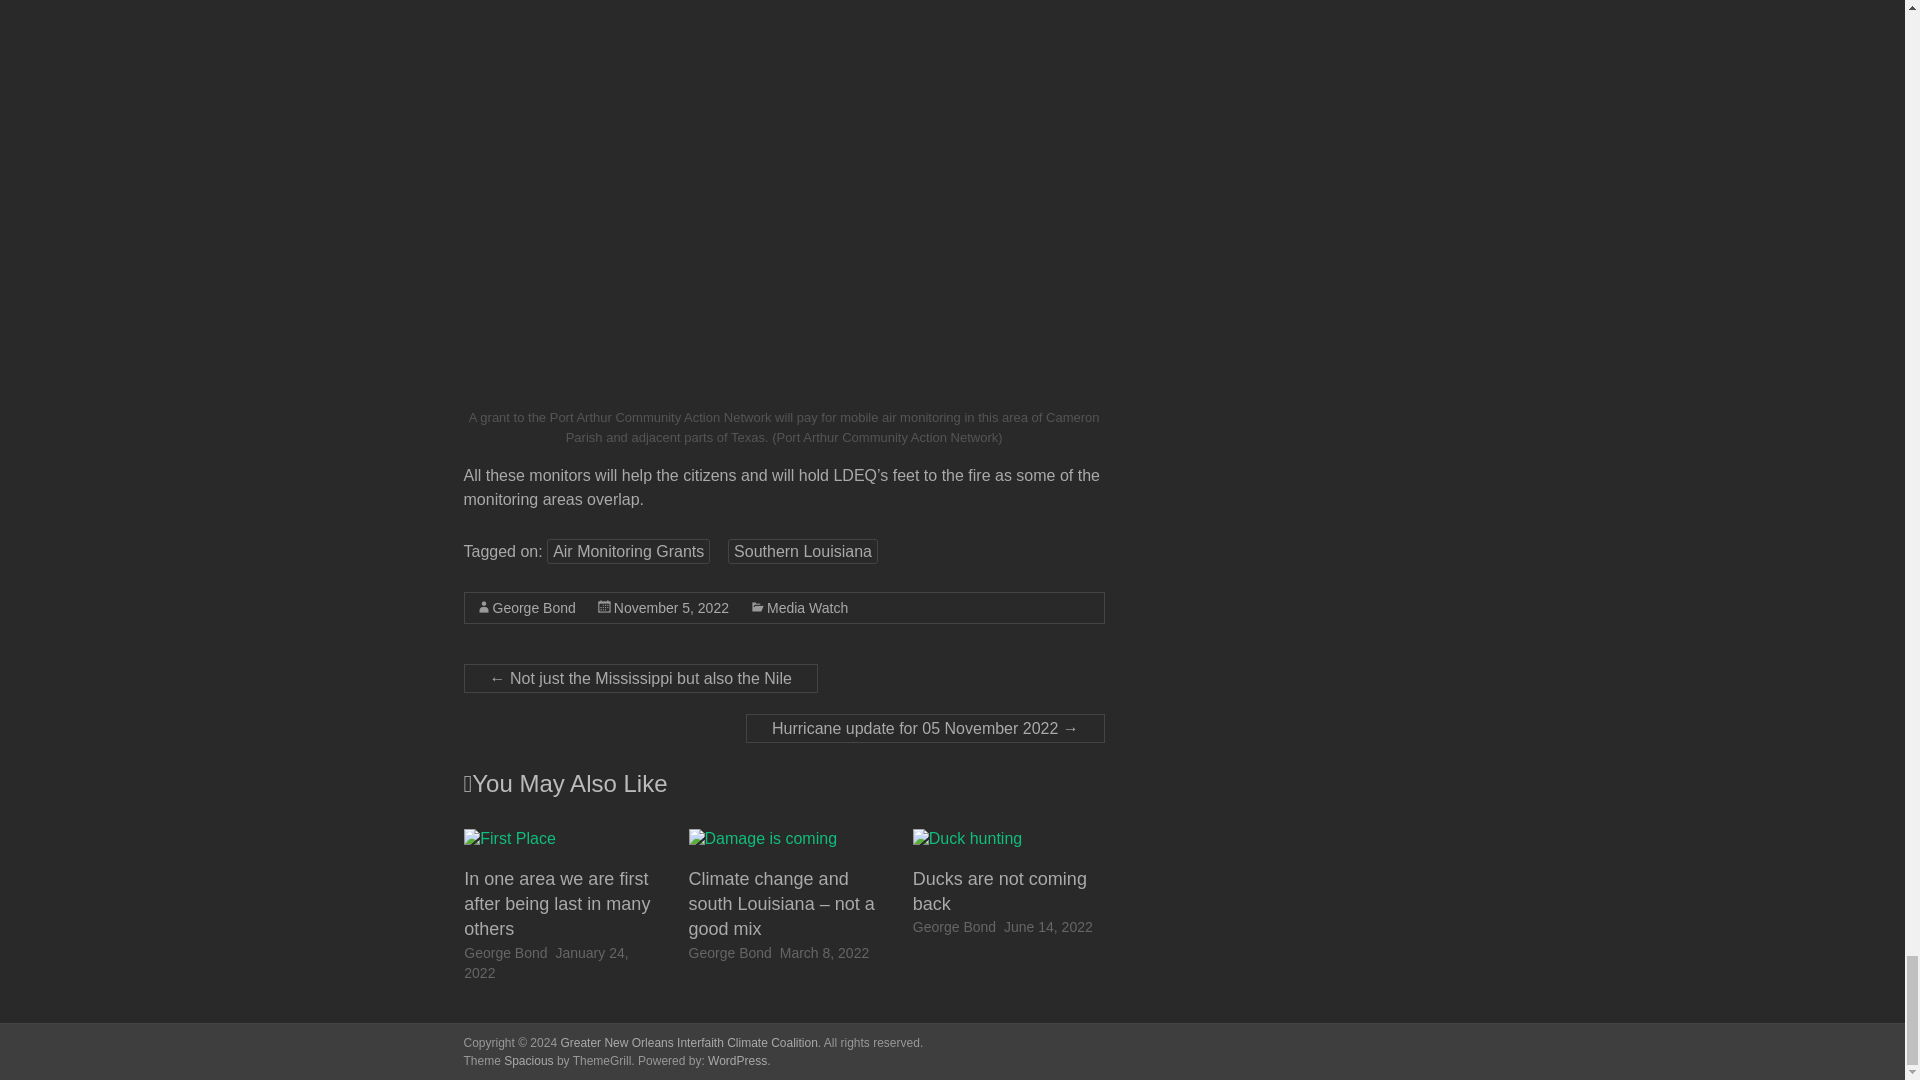 This screenshot has height=1080, width=1920. Describe the element at coordinates (510, 838) in the screenshot. I see `In one area we are first after being last in many others` at that location.